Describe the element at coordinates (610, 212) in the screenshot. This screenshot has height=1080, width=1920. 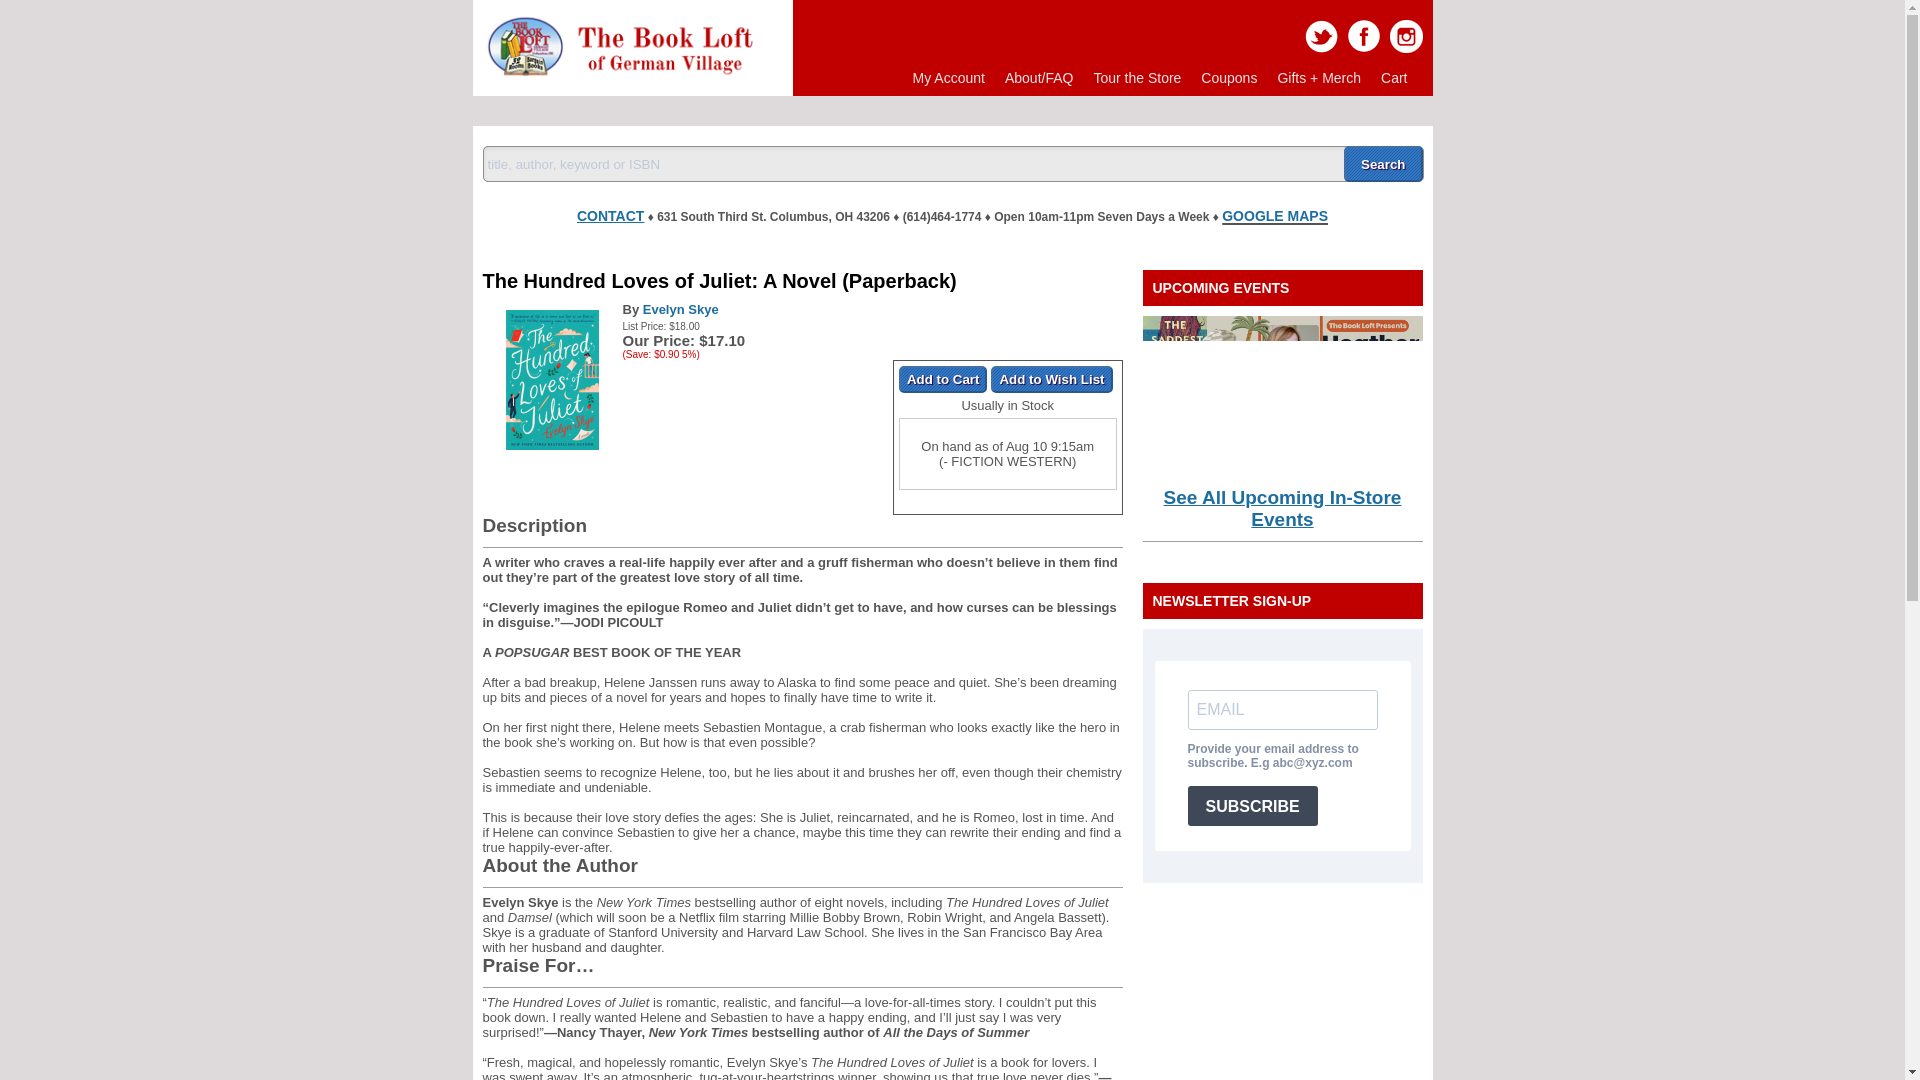
I see `CONTACT` at that location.